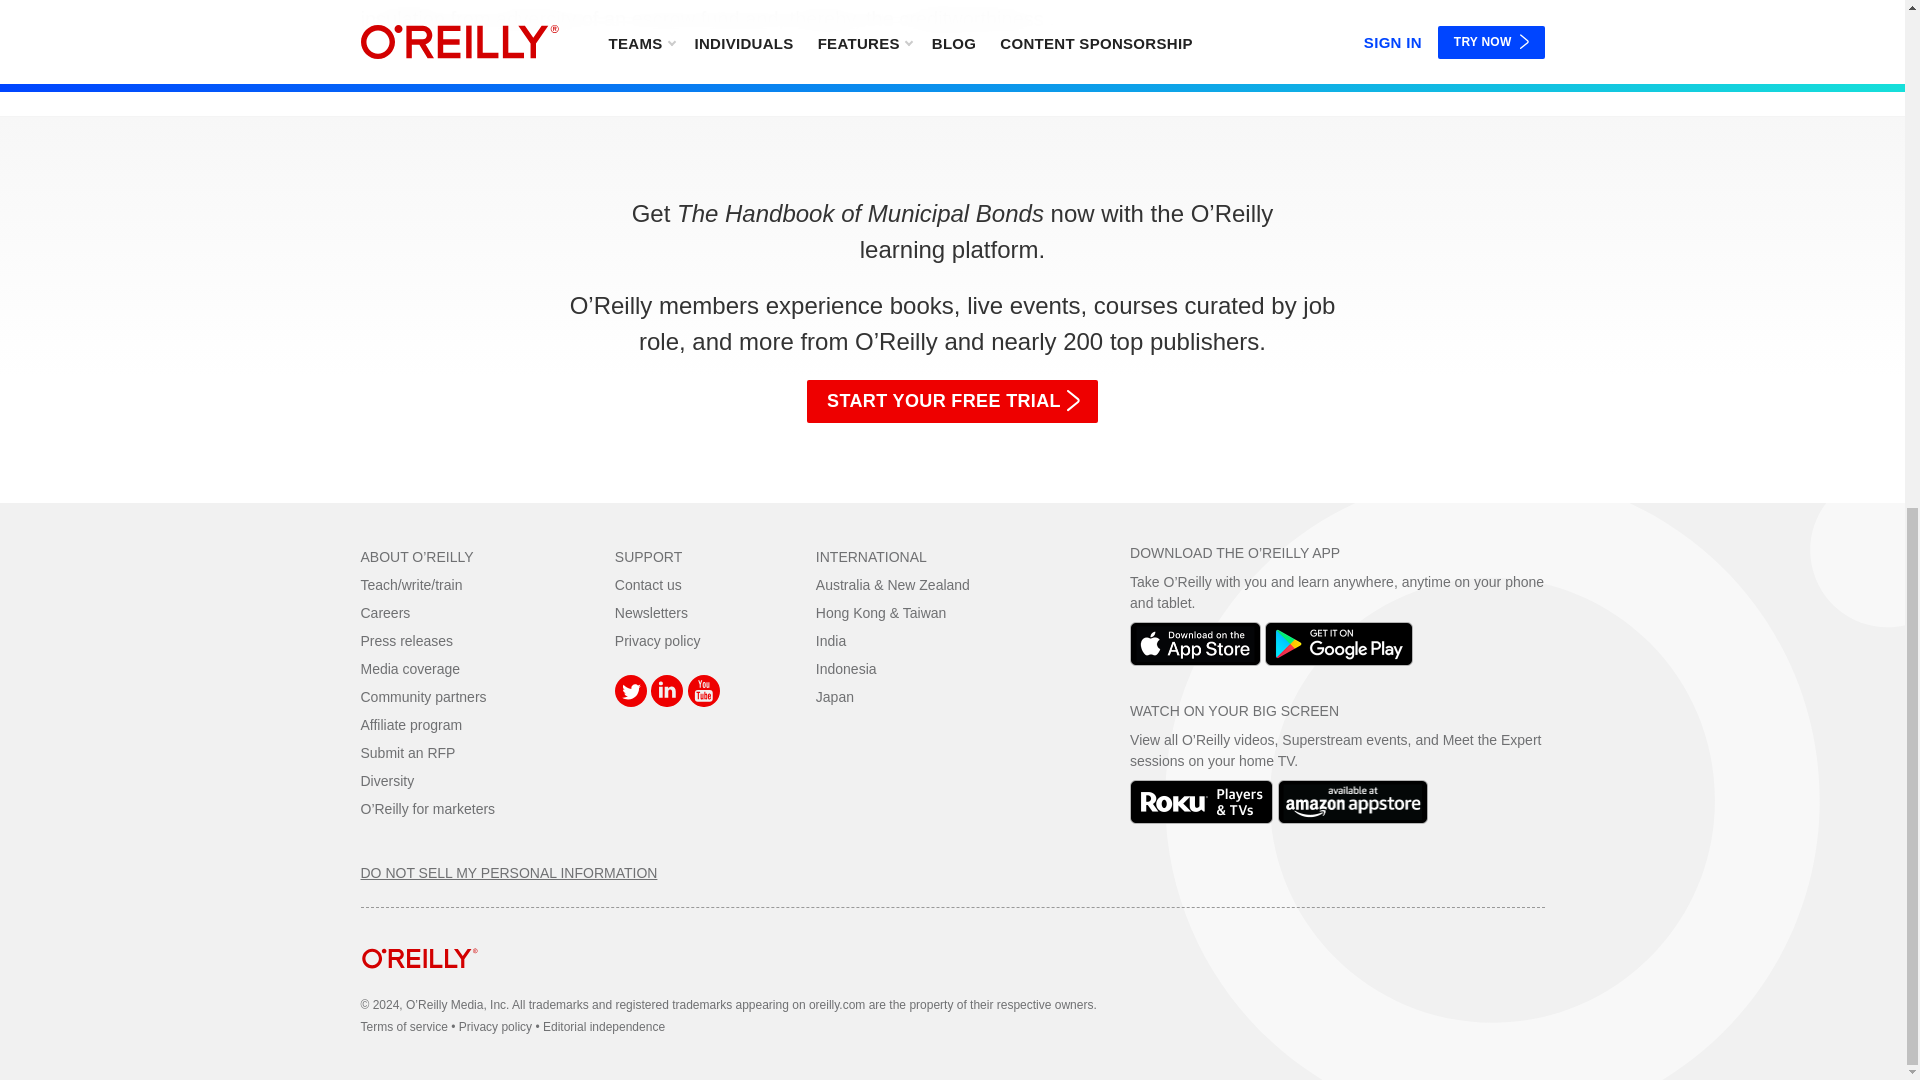 The width and height of the screenshot is (1920, 1080). What do you see at coordinates (419, 984) in the screenshot?
I see `home page` at bounding box center [419, 984].